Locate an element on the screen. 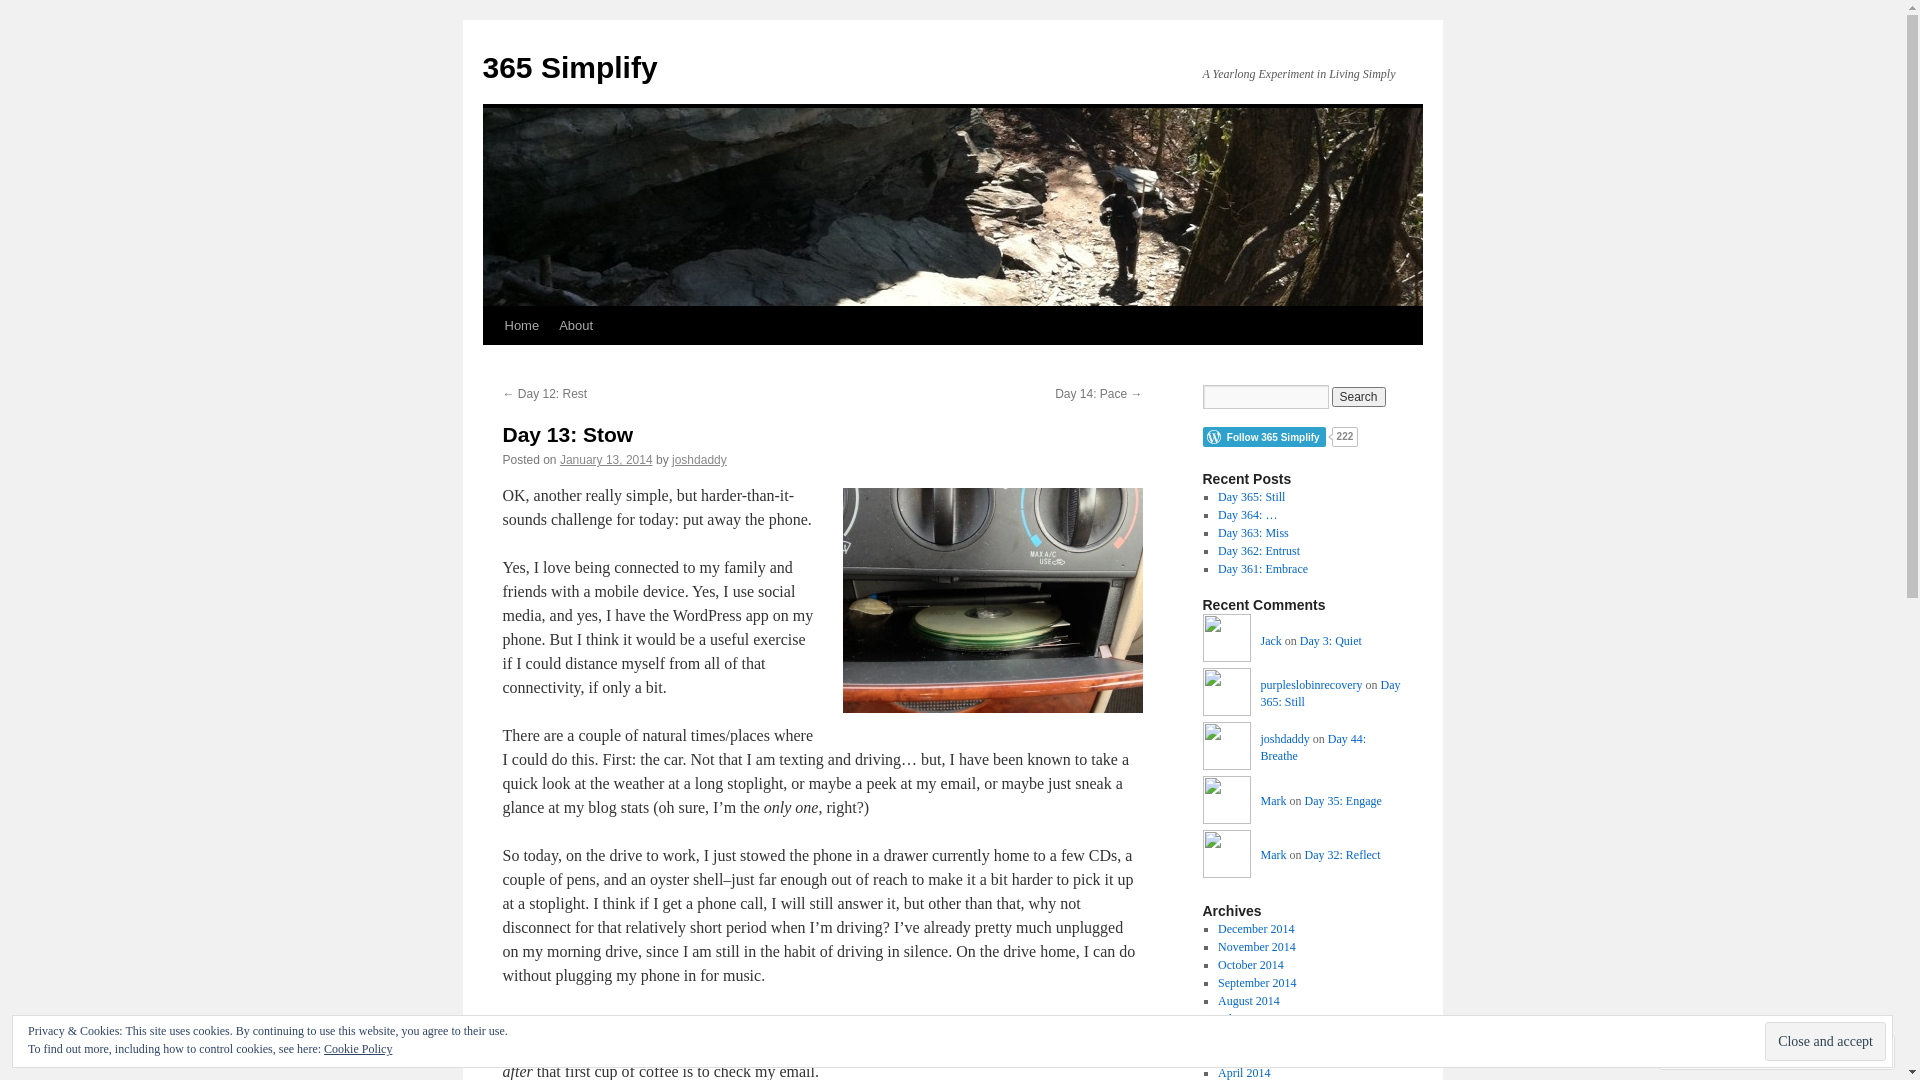 This screenshot has width=1920, height=1080. Mark is located at coordinates (1273, 855).